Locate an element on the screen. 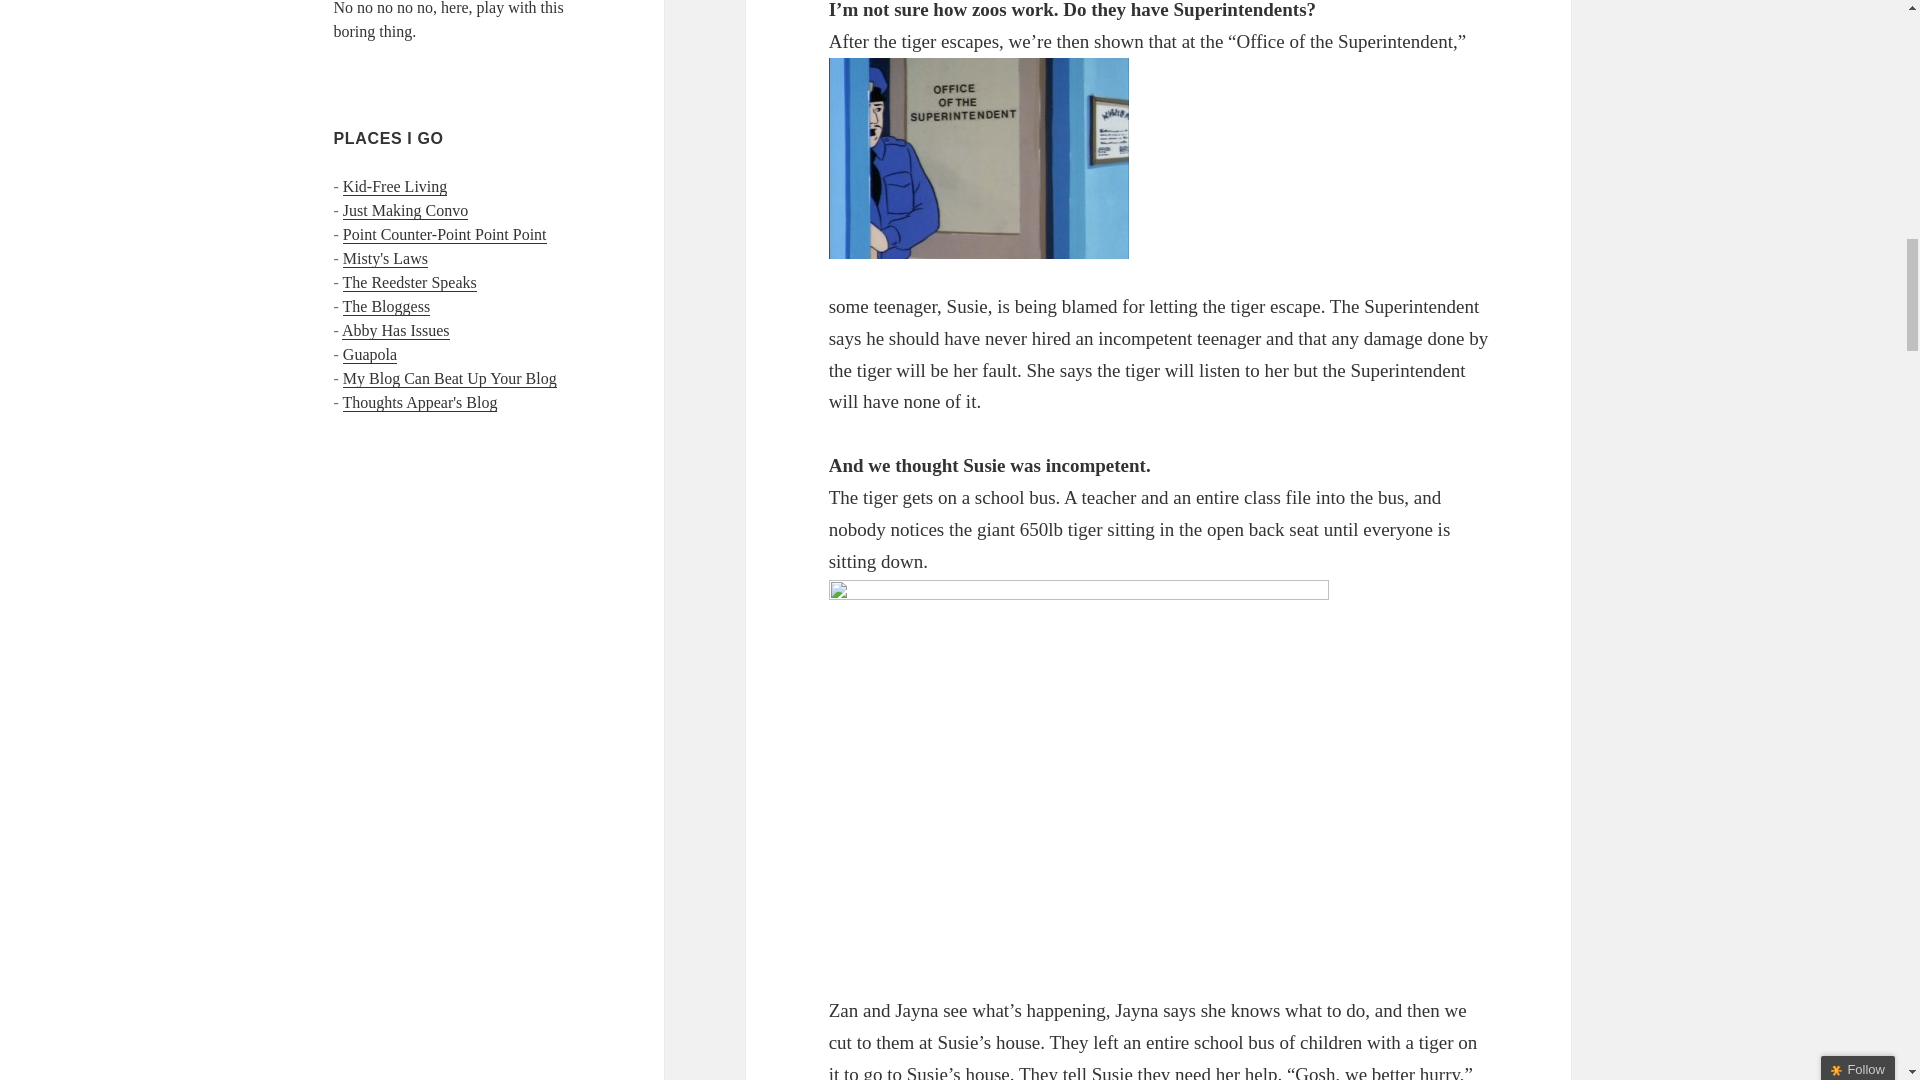 The image size is (1920, 1080). Super Friends Offie is located at coordinates (978, 158).